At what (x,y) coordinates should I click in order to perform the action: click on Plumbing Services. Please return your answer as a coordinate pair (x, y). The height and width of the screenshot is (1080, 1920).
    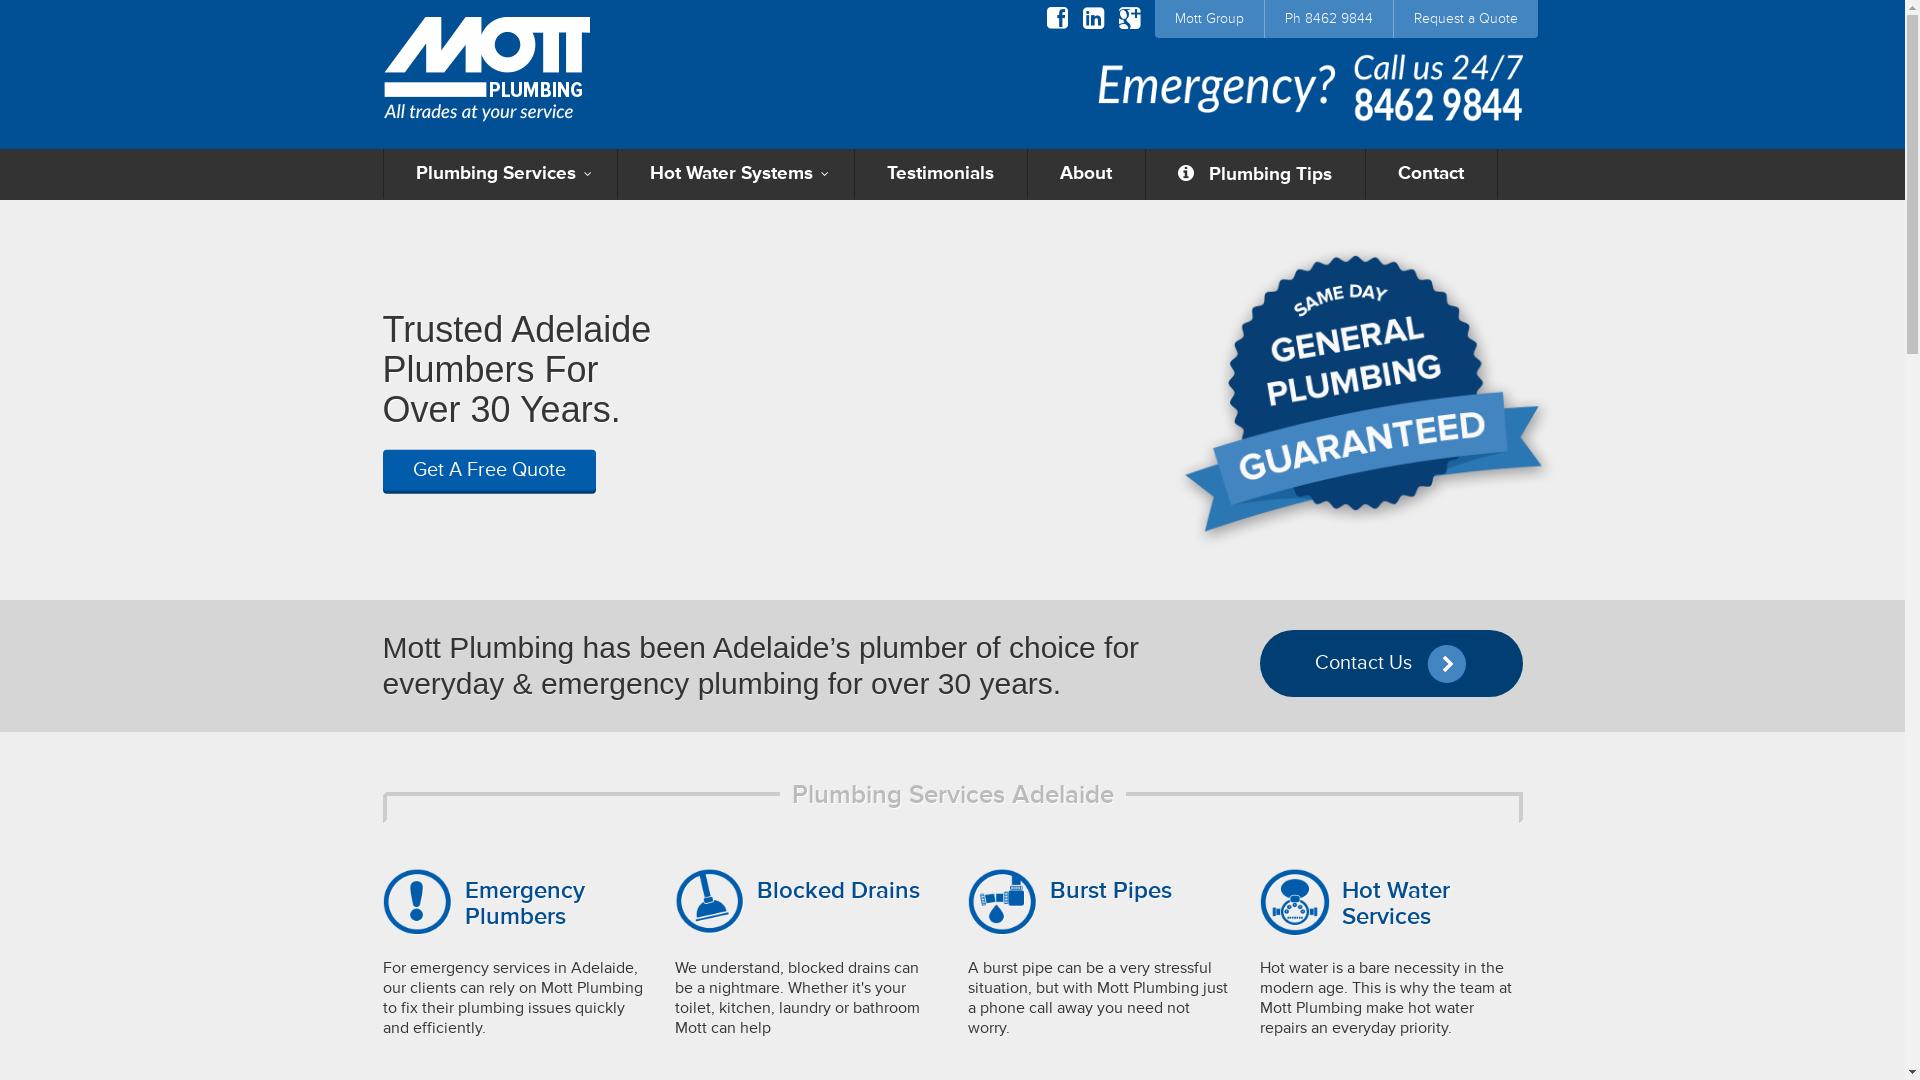
    Looking at the image, I should click on (500, 174).